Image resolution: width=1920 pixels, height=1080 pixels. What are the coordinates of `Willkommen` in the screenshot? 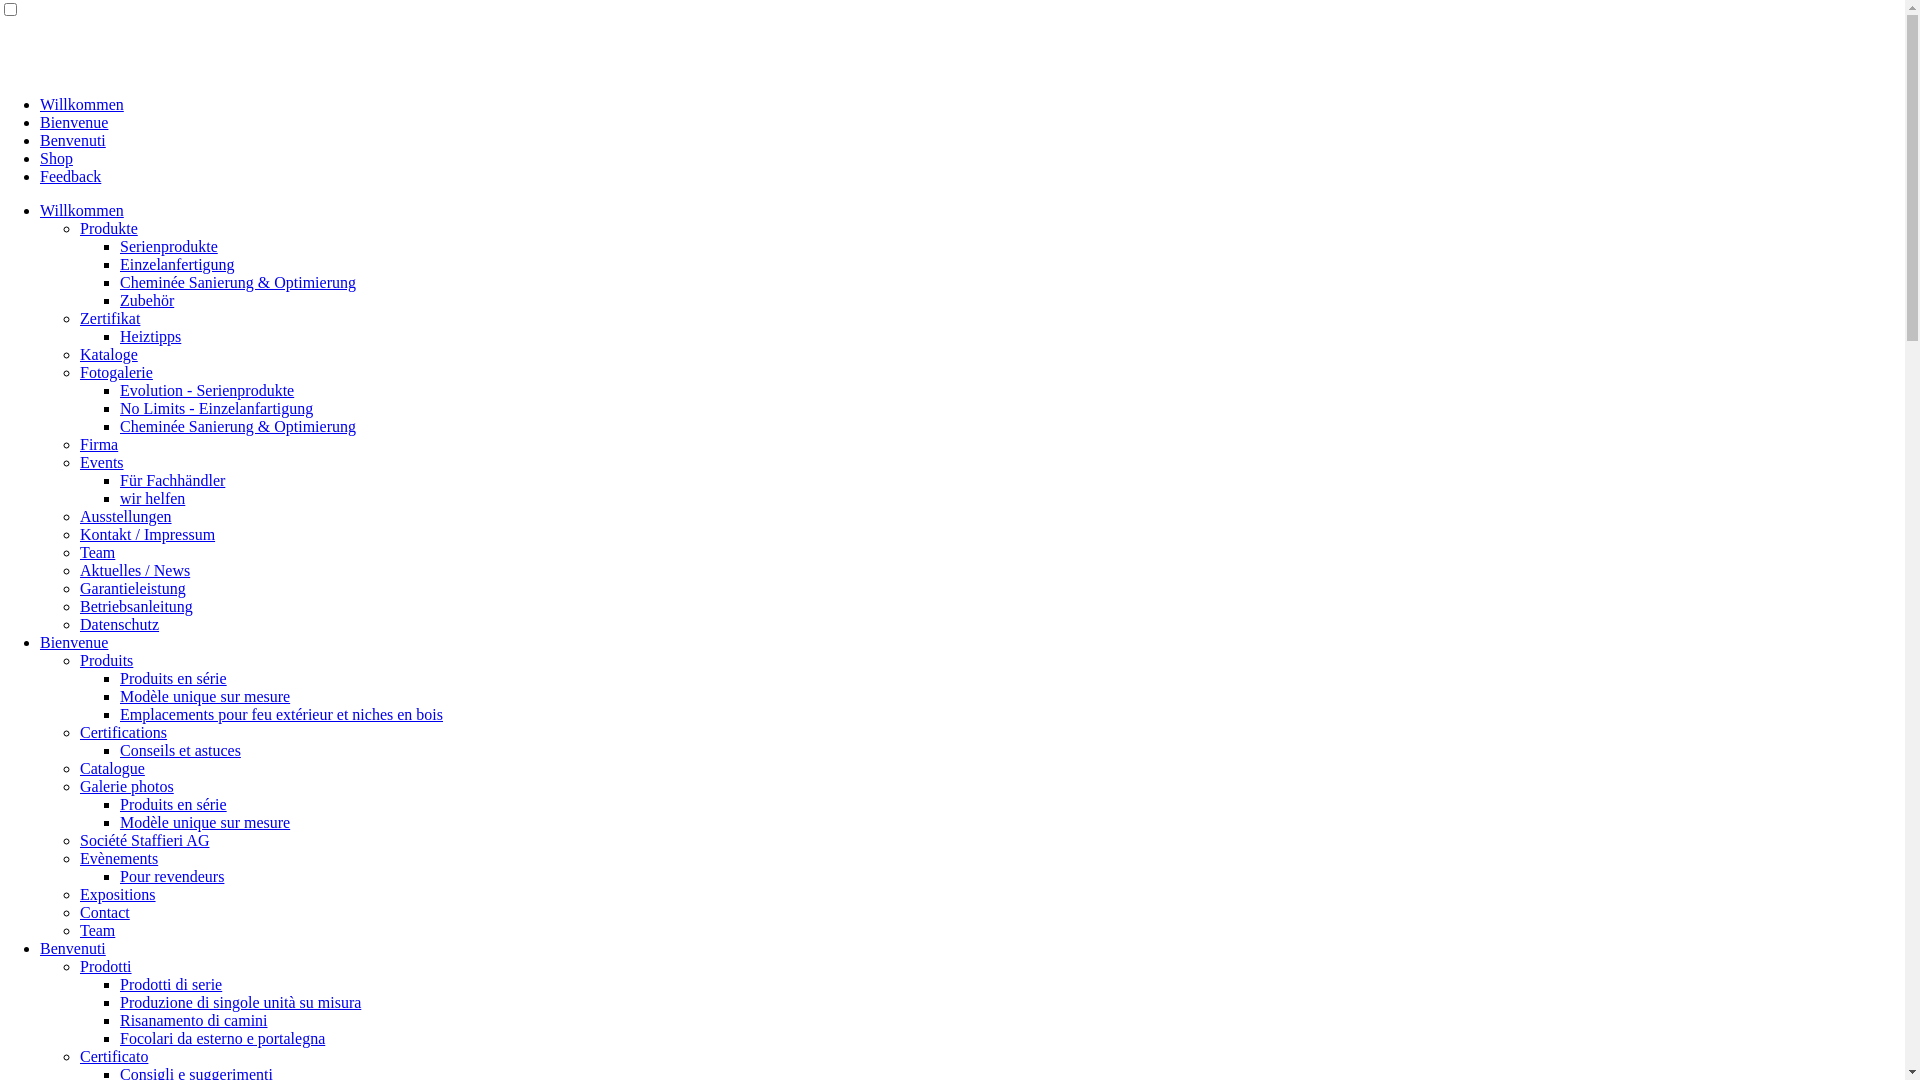 It's located at (82, 104).